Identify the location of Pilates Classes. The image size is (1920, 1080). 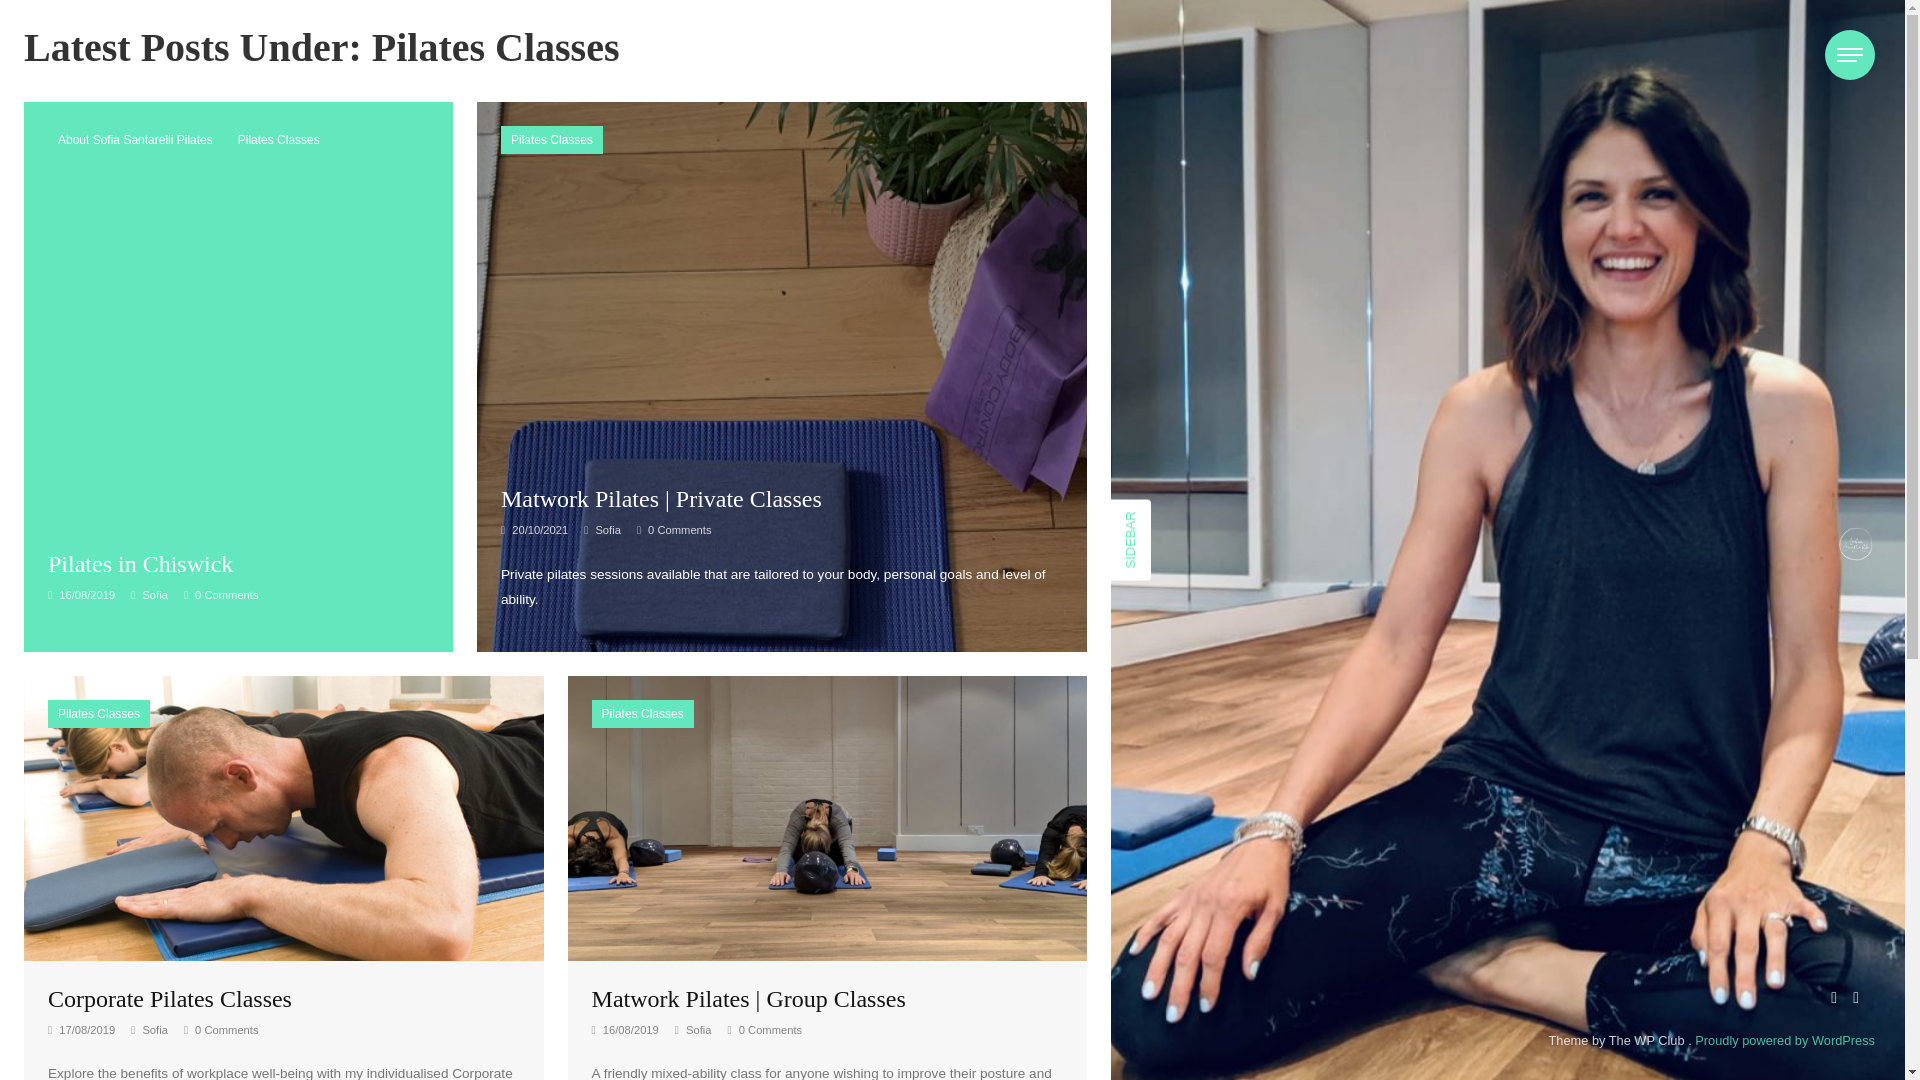
(98, 713).